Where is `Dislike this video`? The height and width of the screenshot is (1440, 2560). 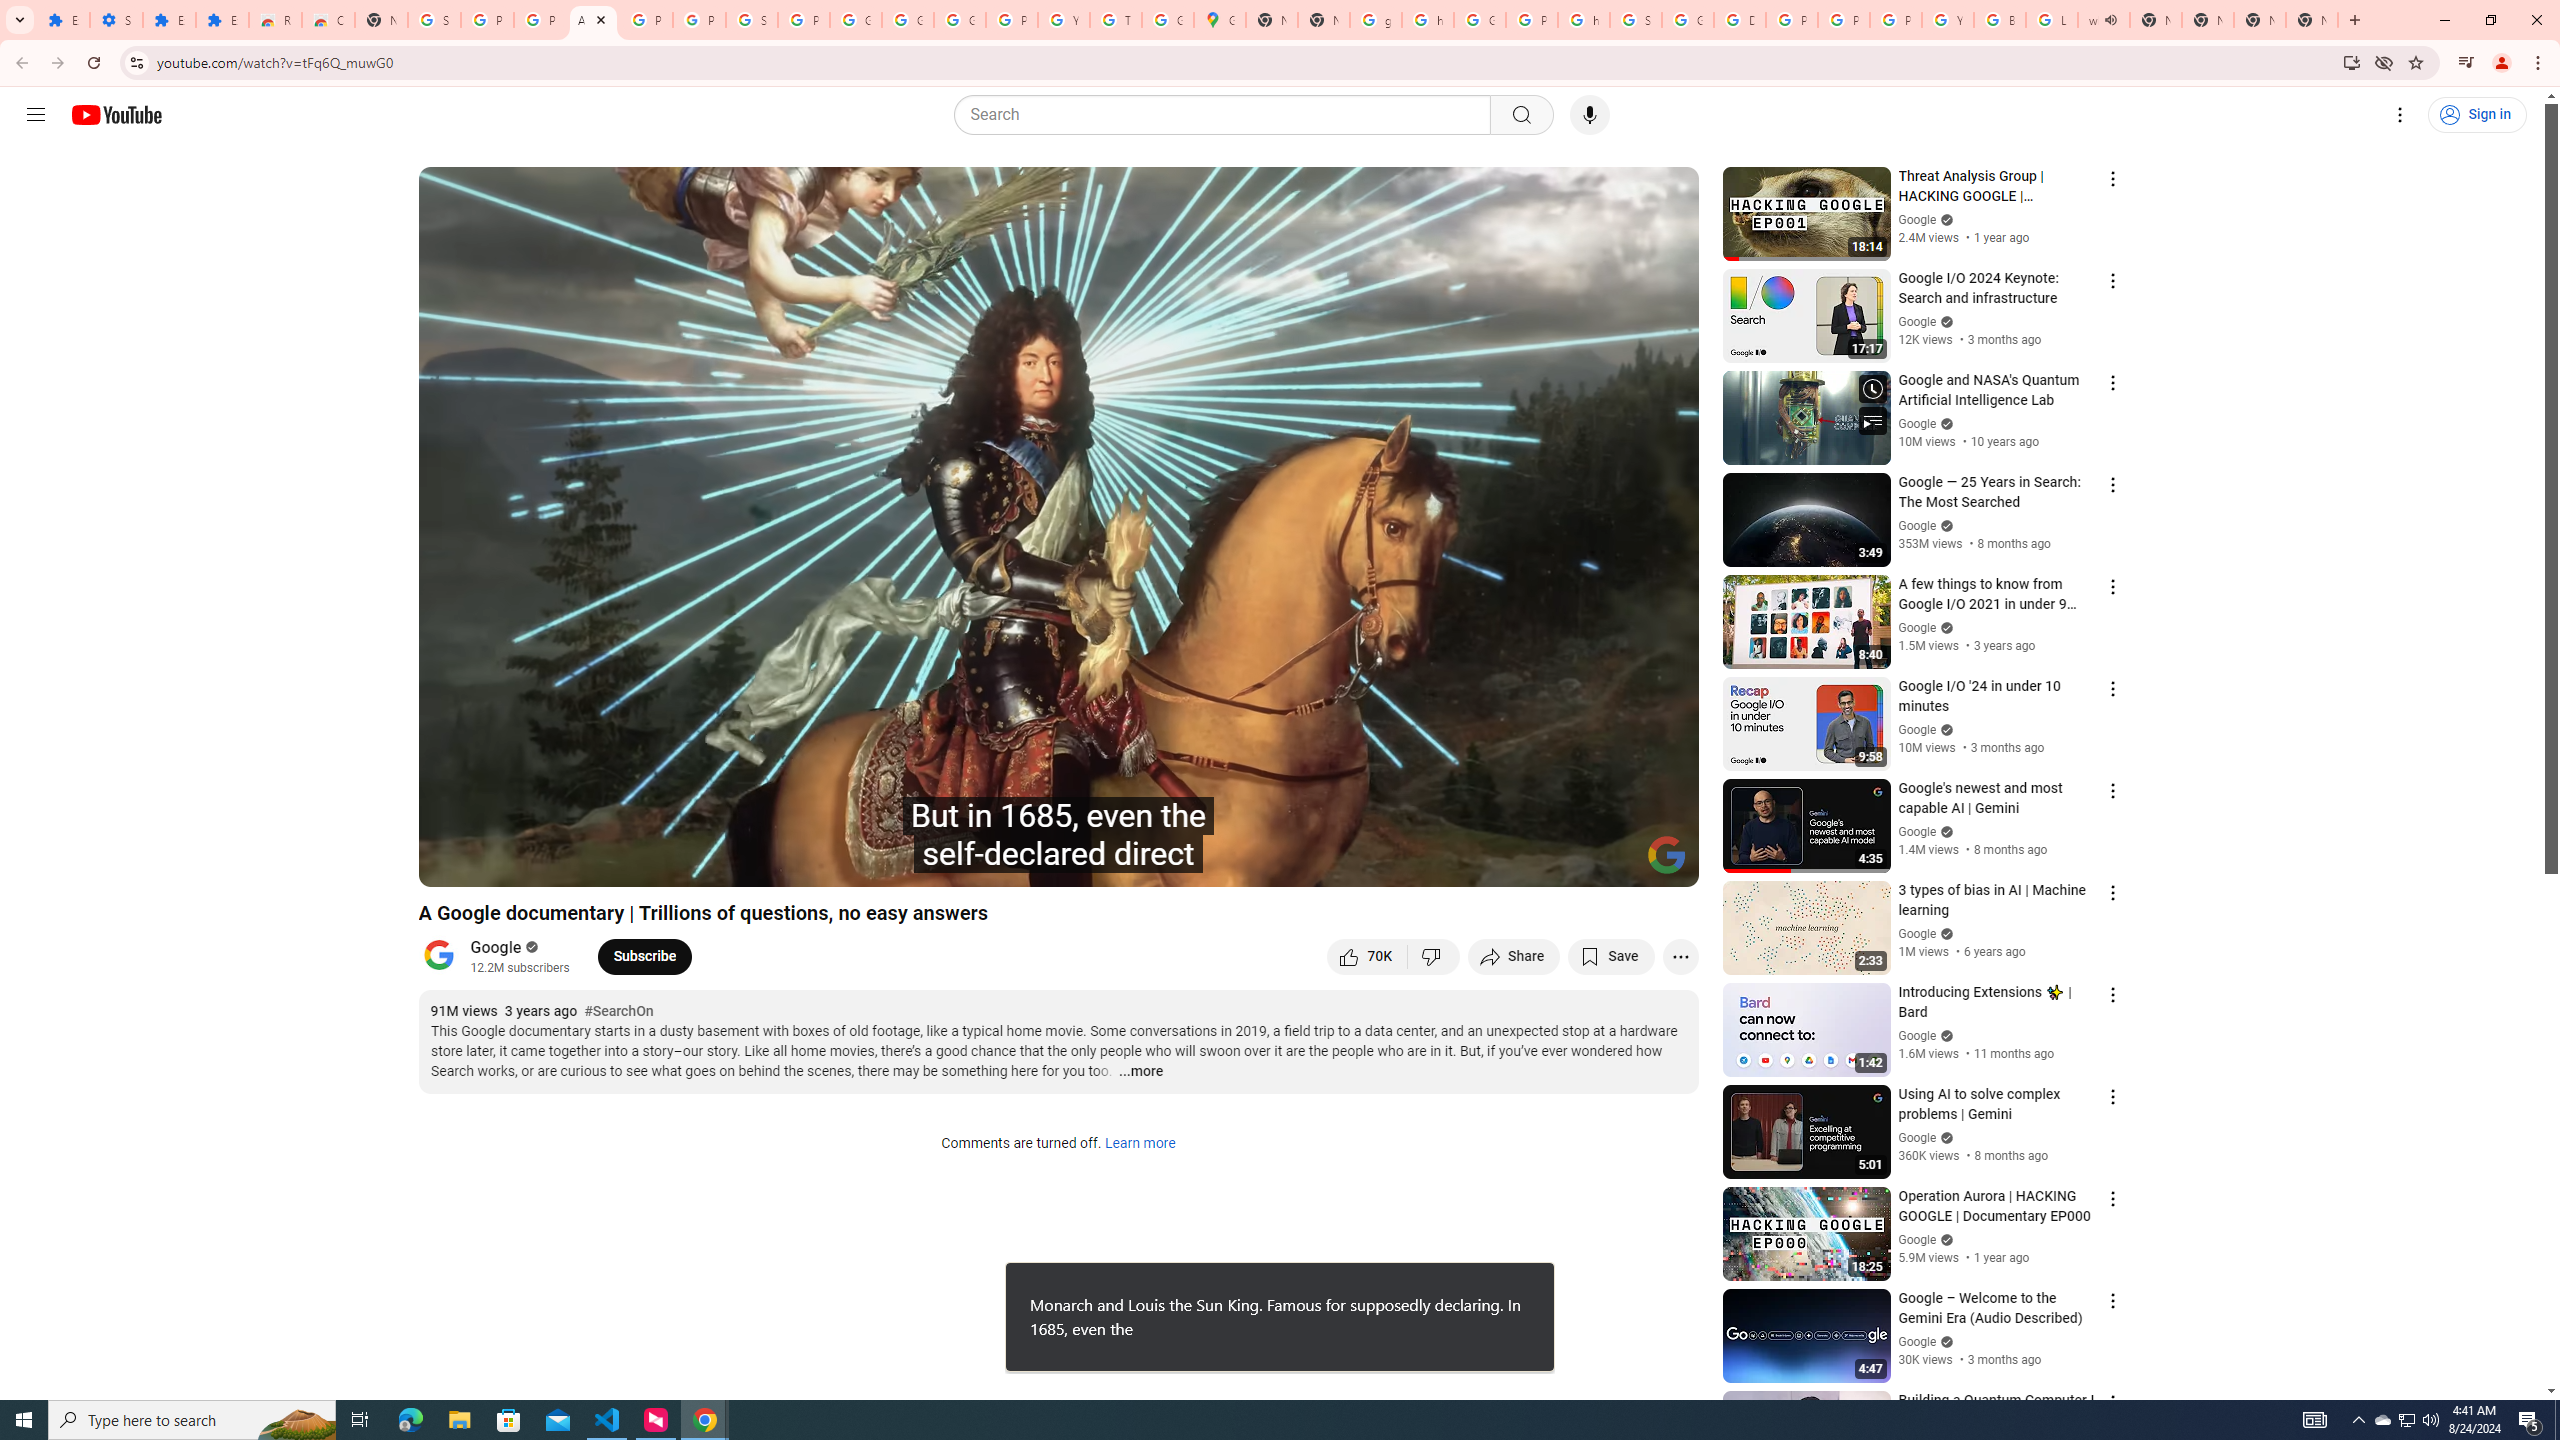
Dislike this video is located at coordinates (1434, 956).